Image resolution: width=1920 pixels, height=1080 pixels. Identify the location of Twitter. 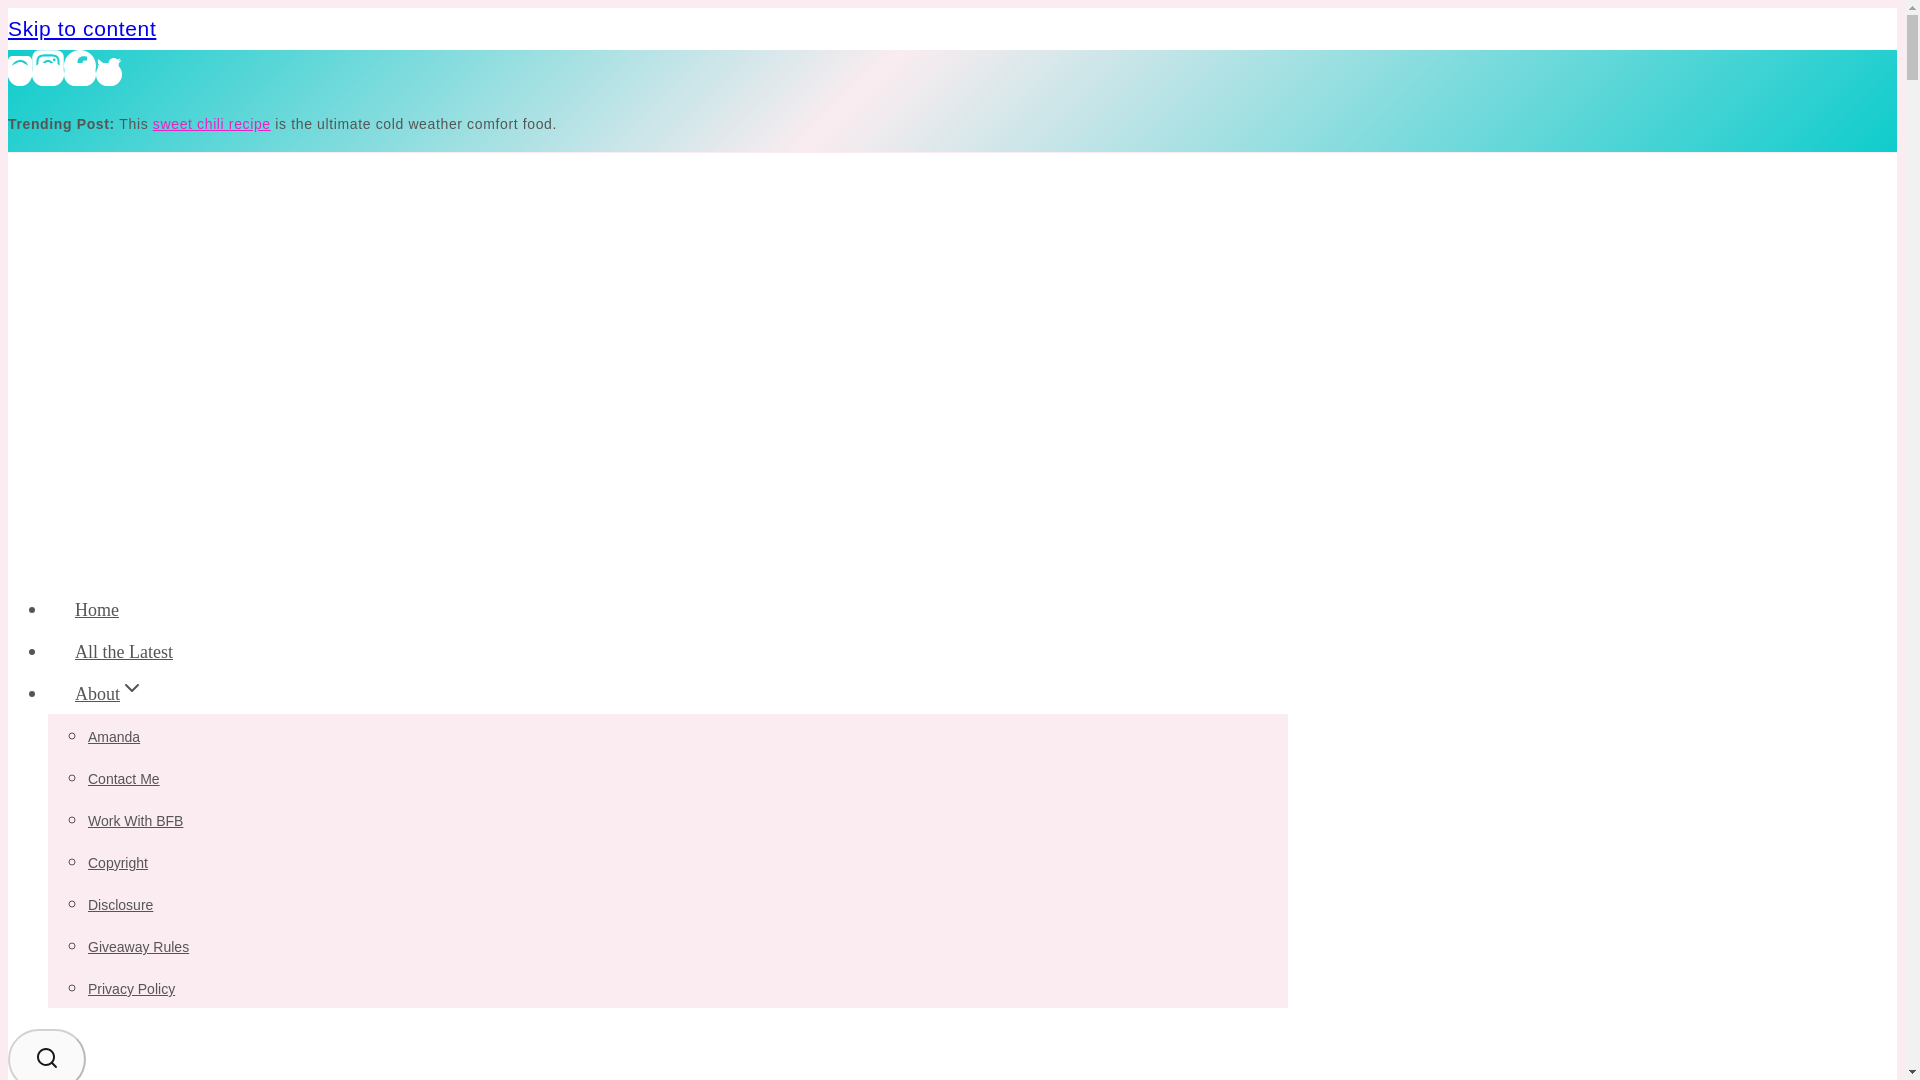
(109, 74).